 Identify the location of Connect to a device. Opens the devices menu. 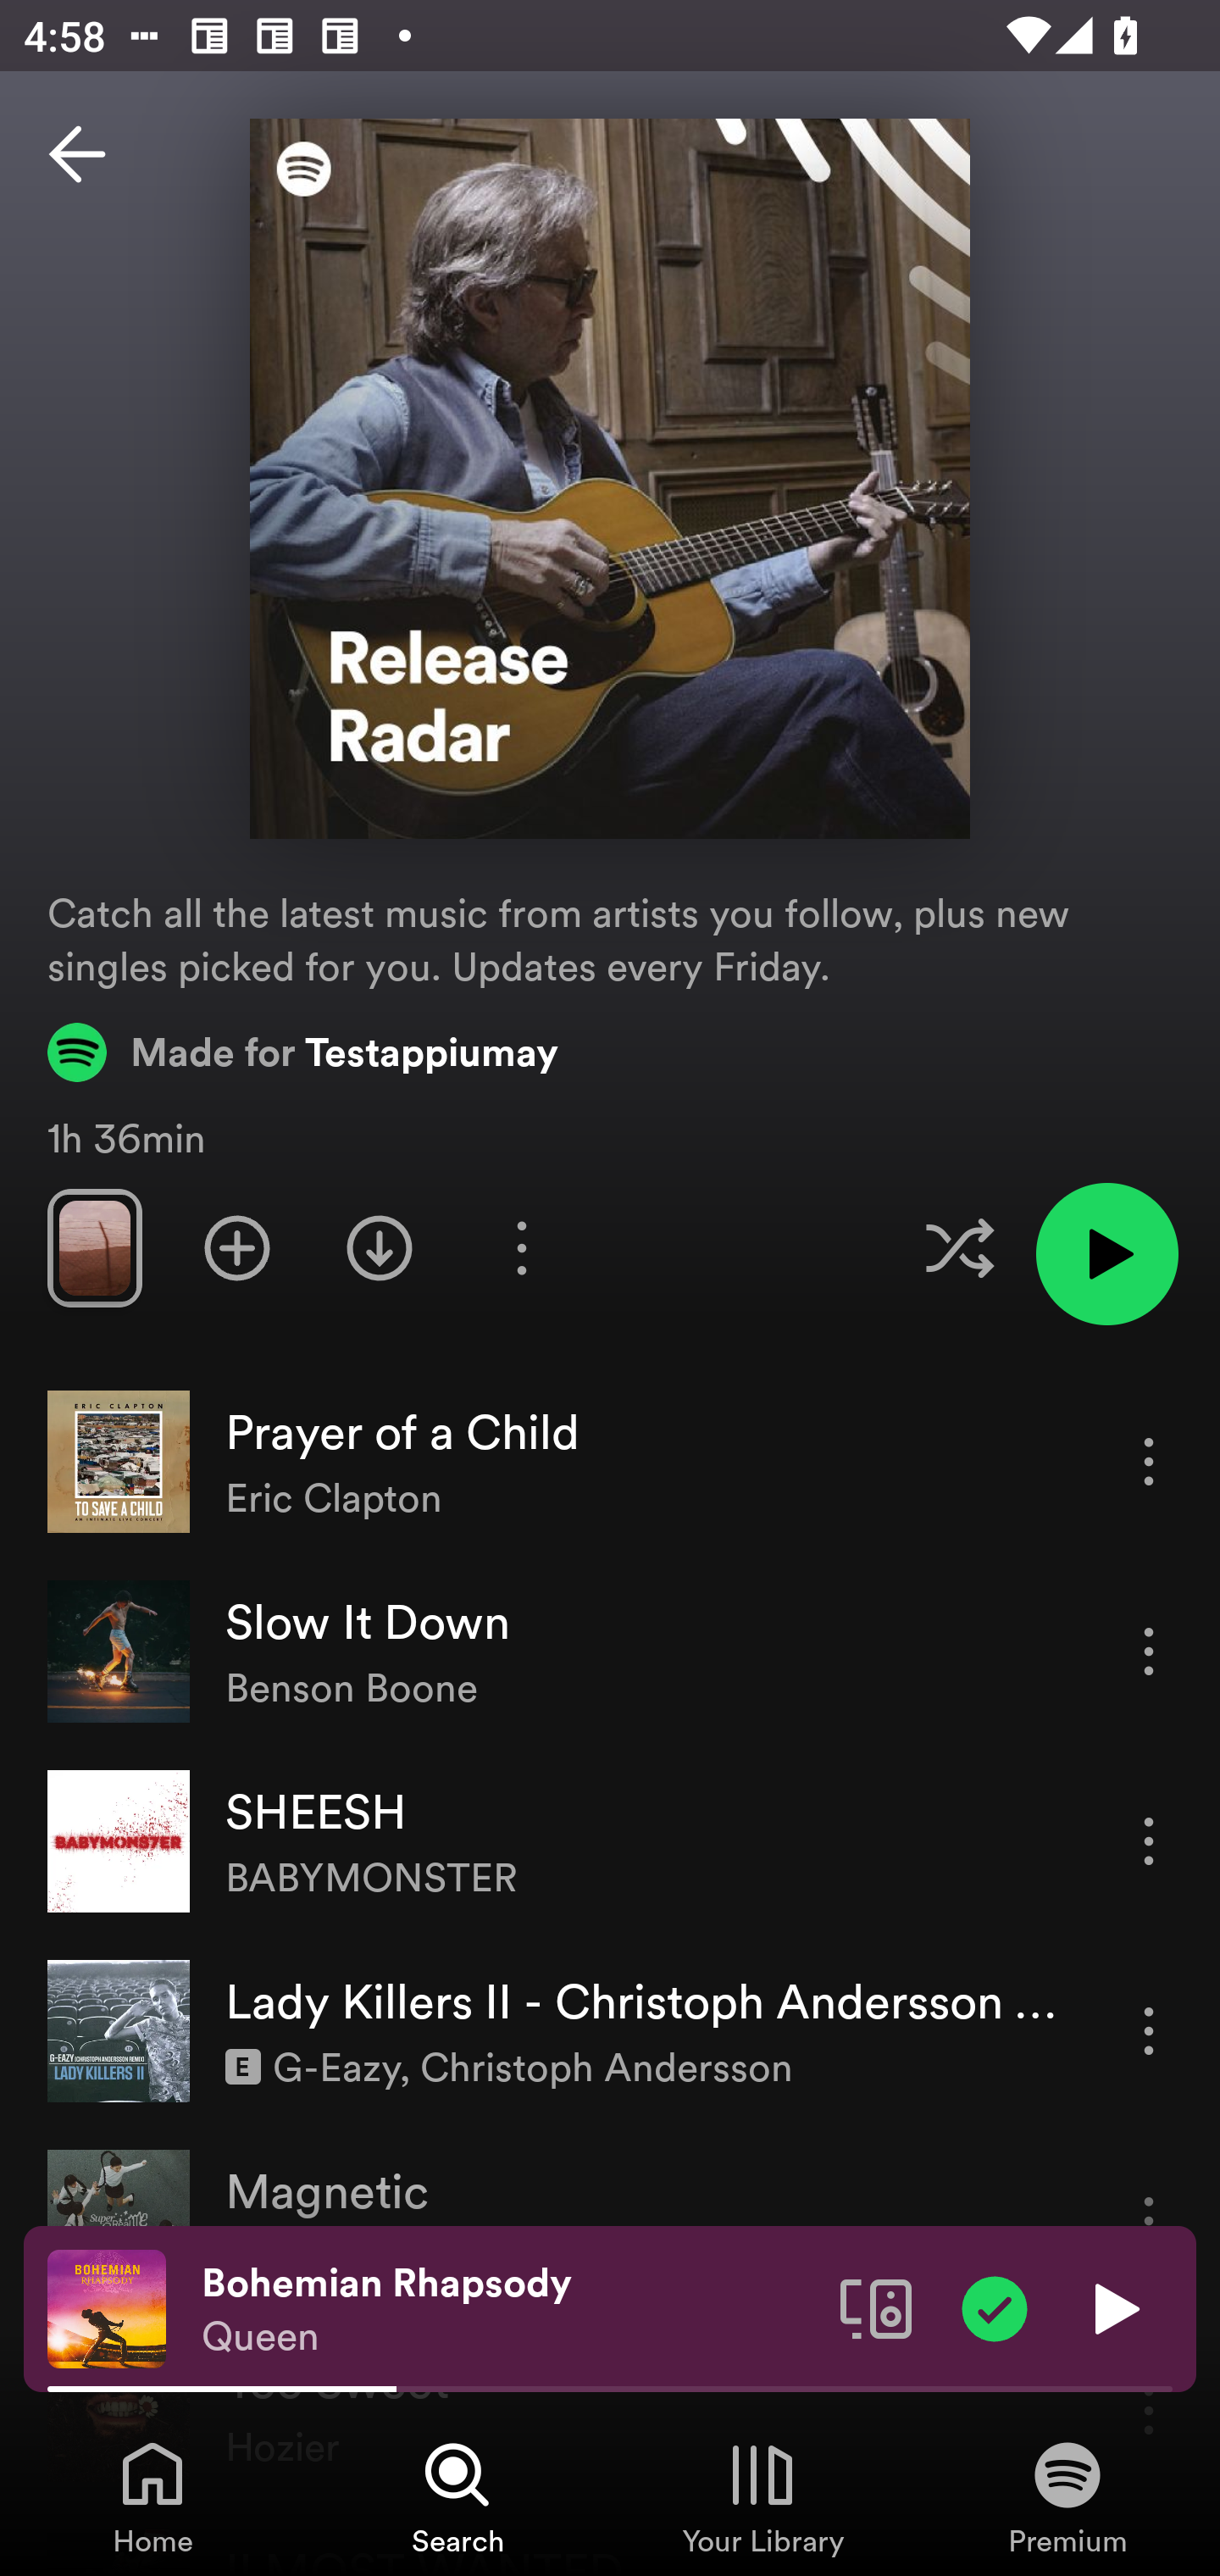
(876, 2307).